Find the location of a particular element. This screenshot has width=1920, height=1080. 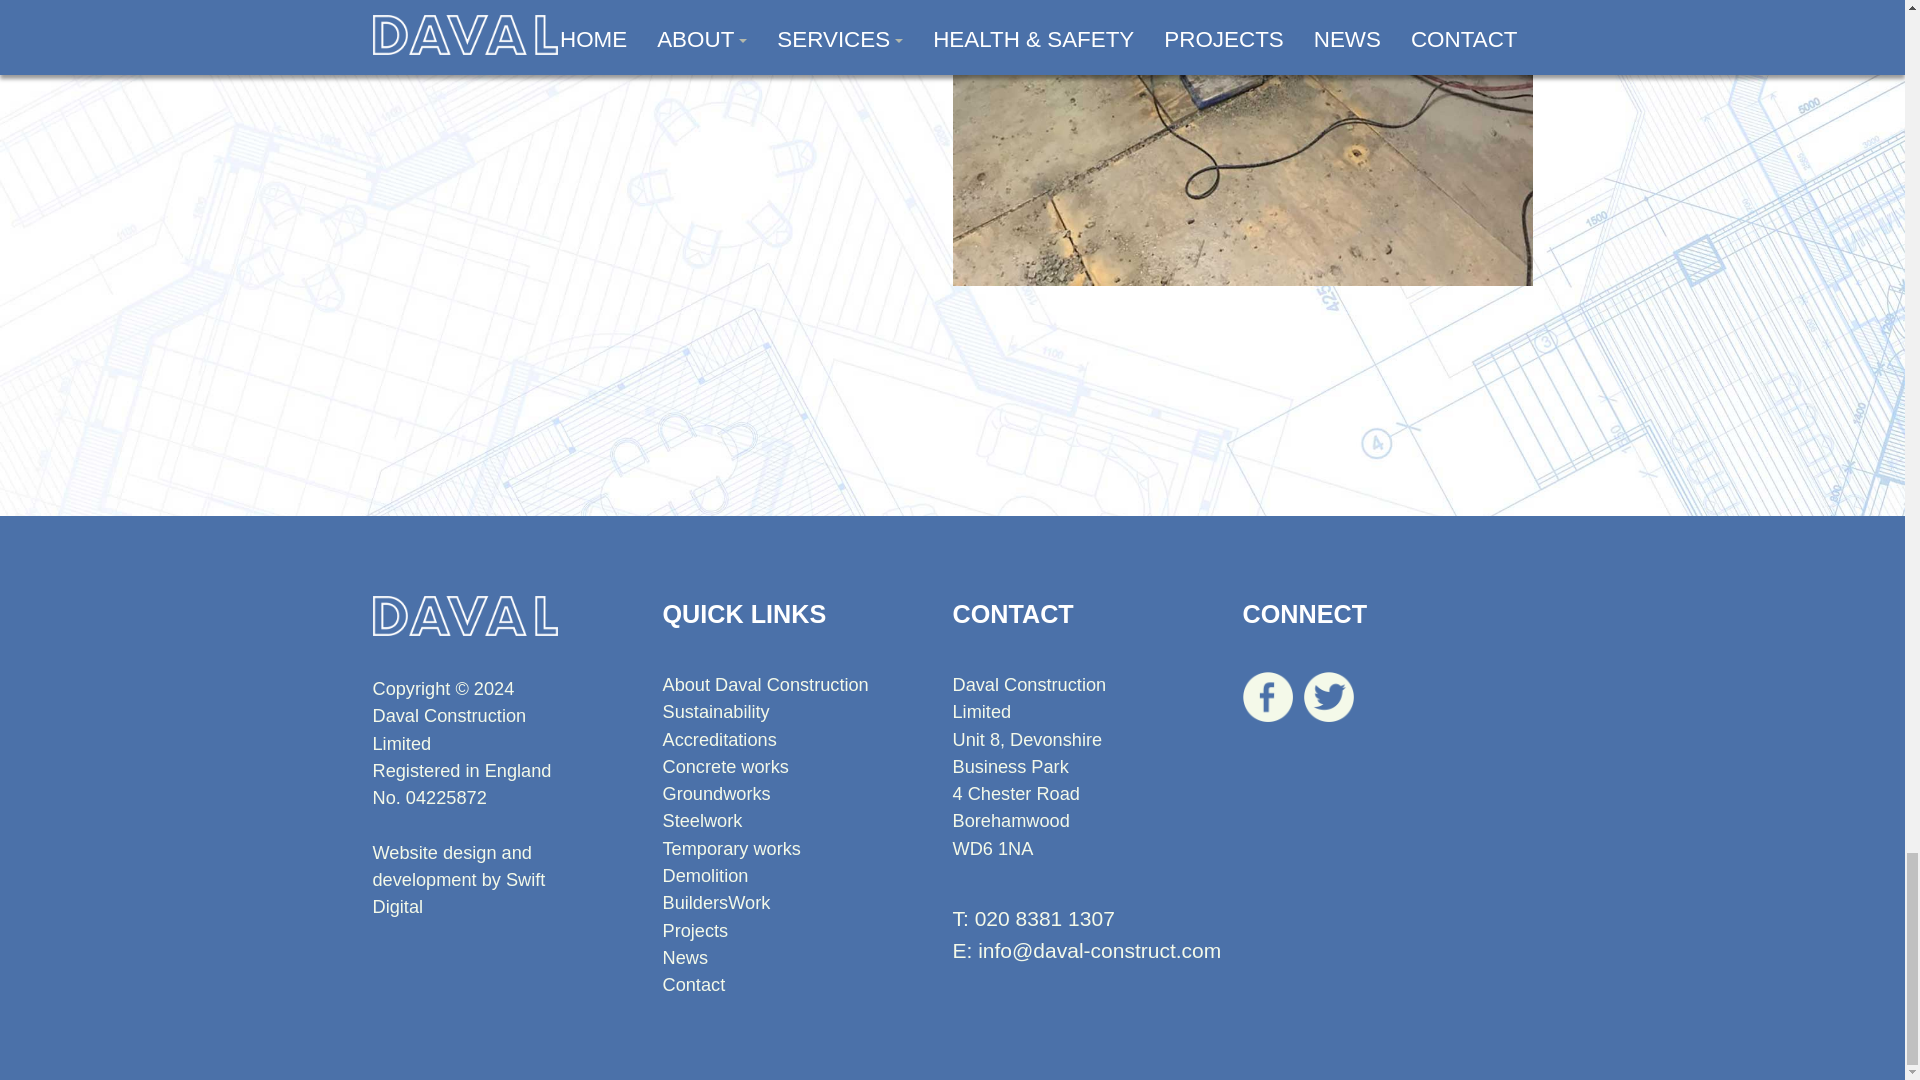

Groundworks is located at coordinates (716, 794).